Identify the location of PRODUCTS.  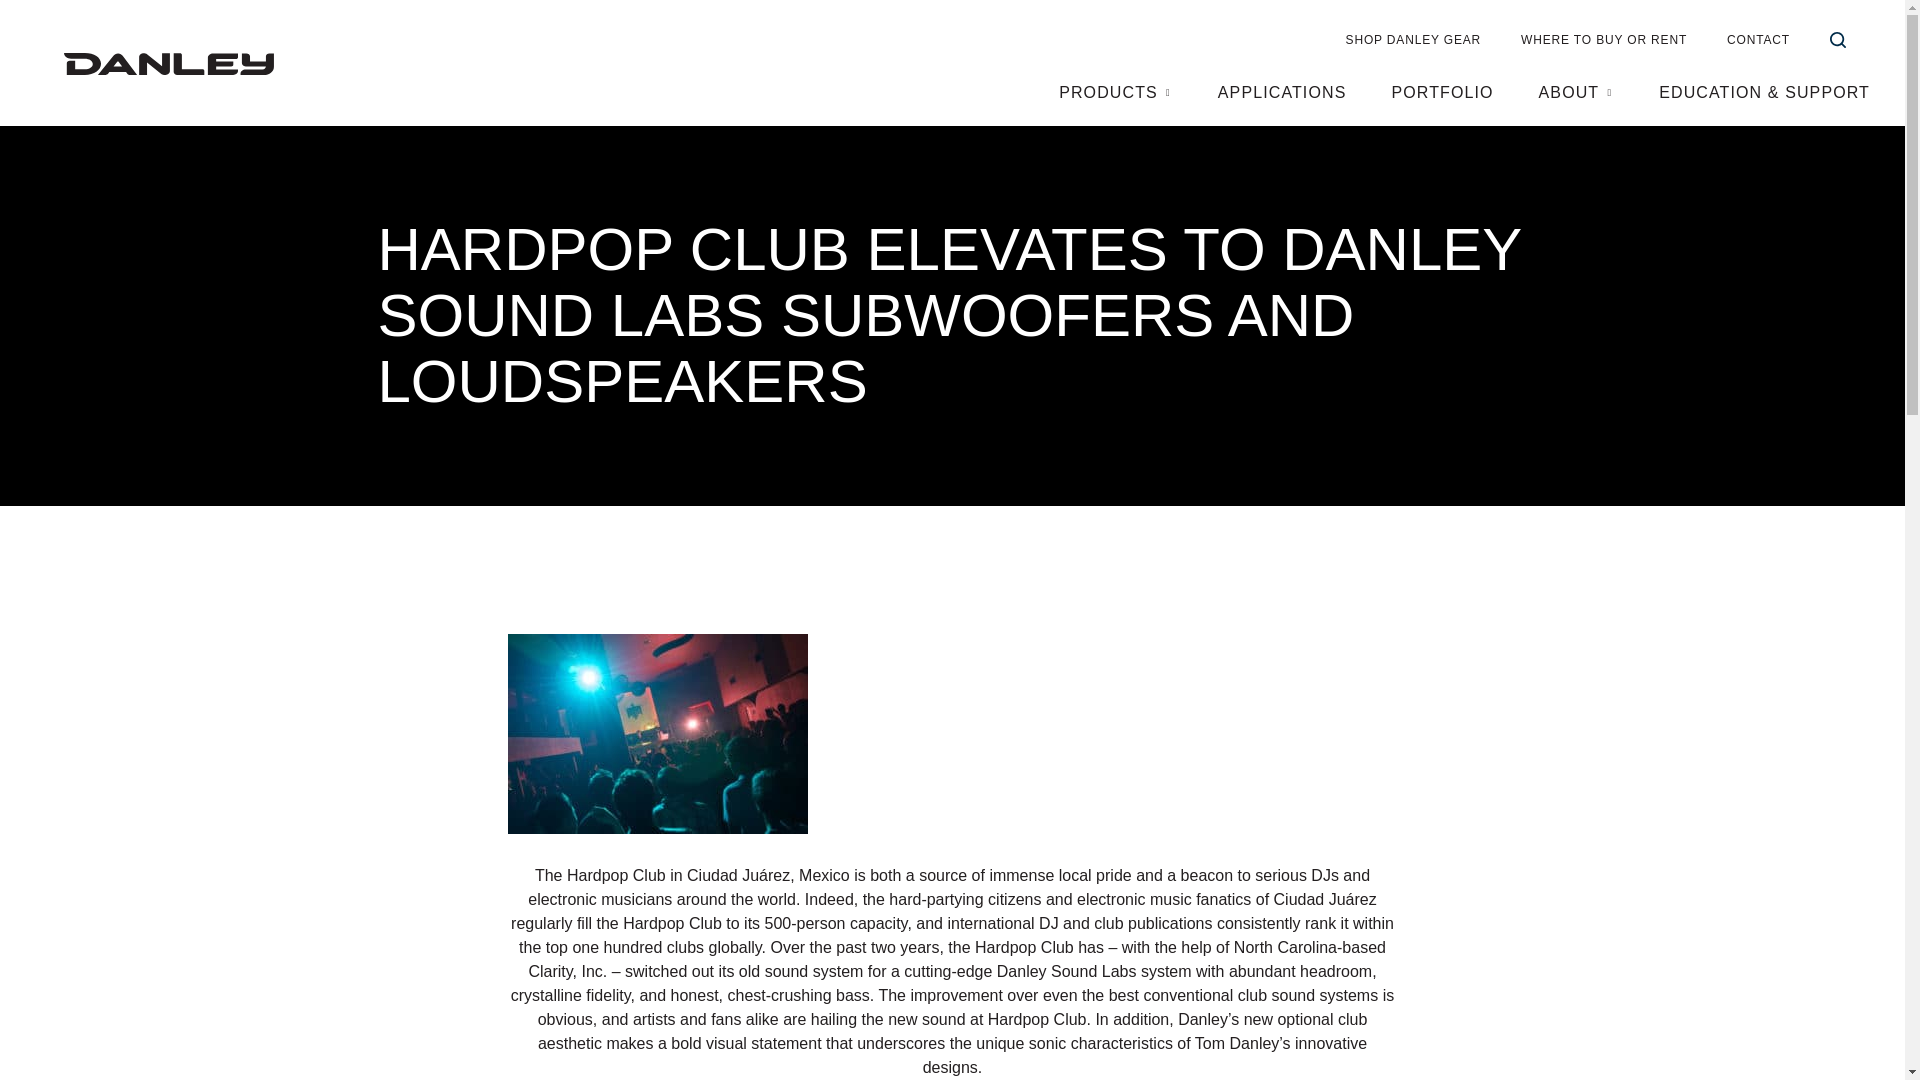
(1108, 93).